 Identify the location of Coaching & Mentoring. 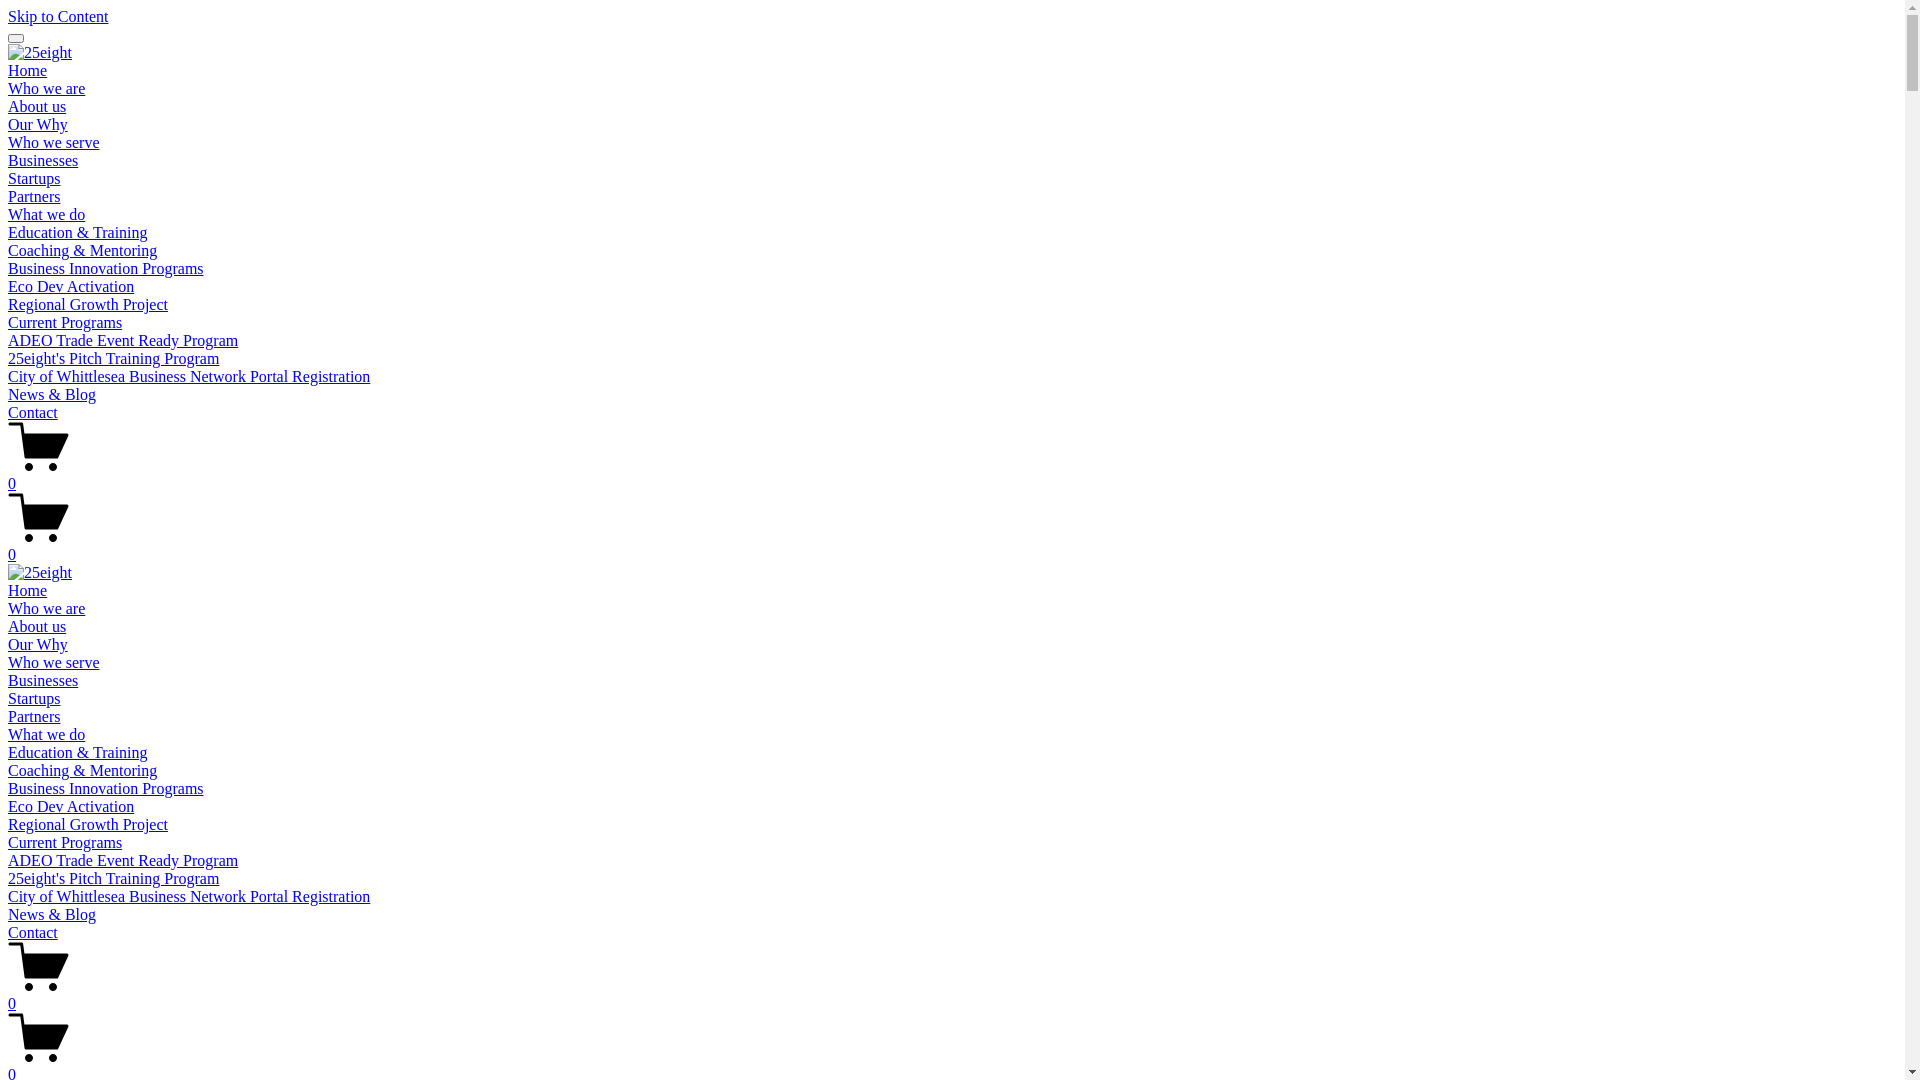
(82, 770).